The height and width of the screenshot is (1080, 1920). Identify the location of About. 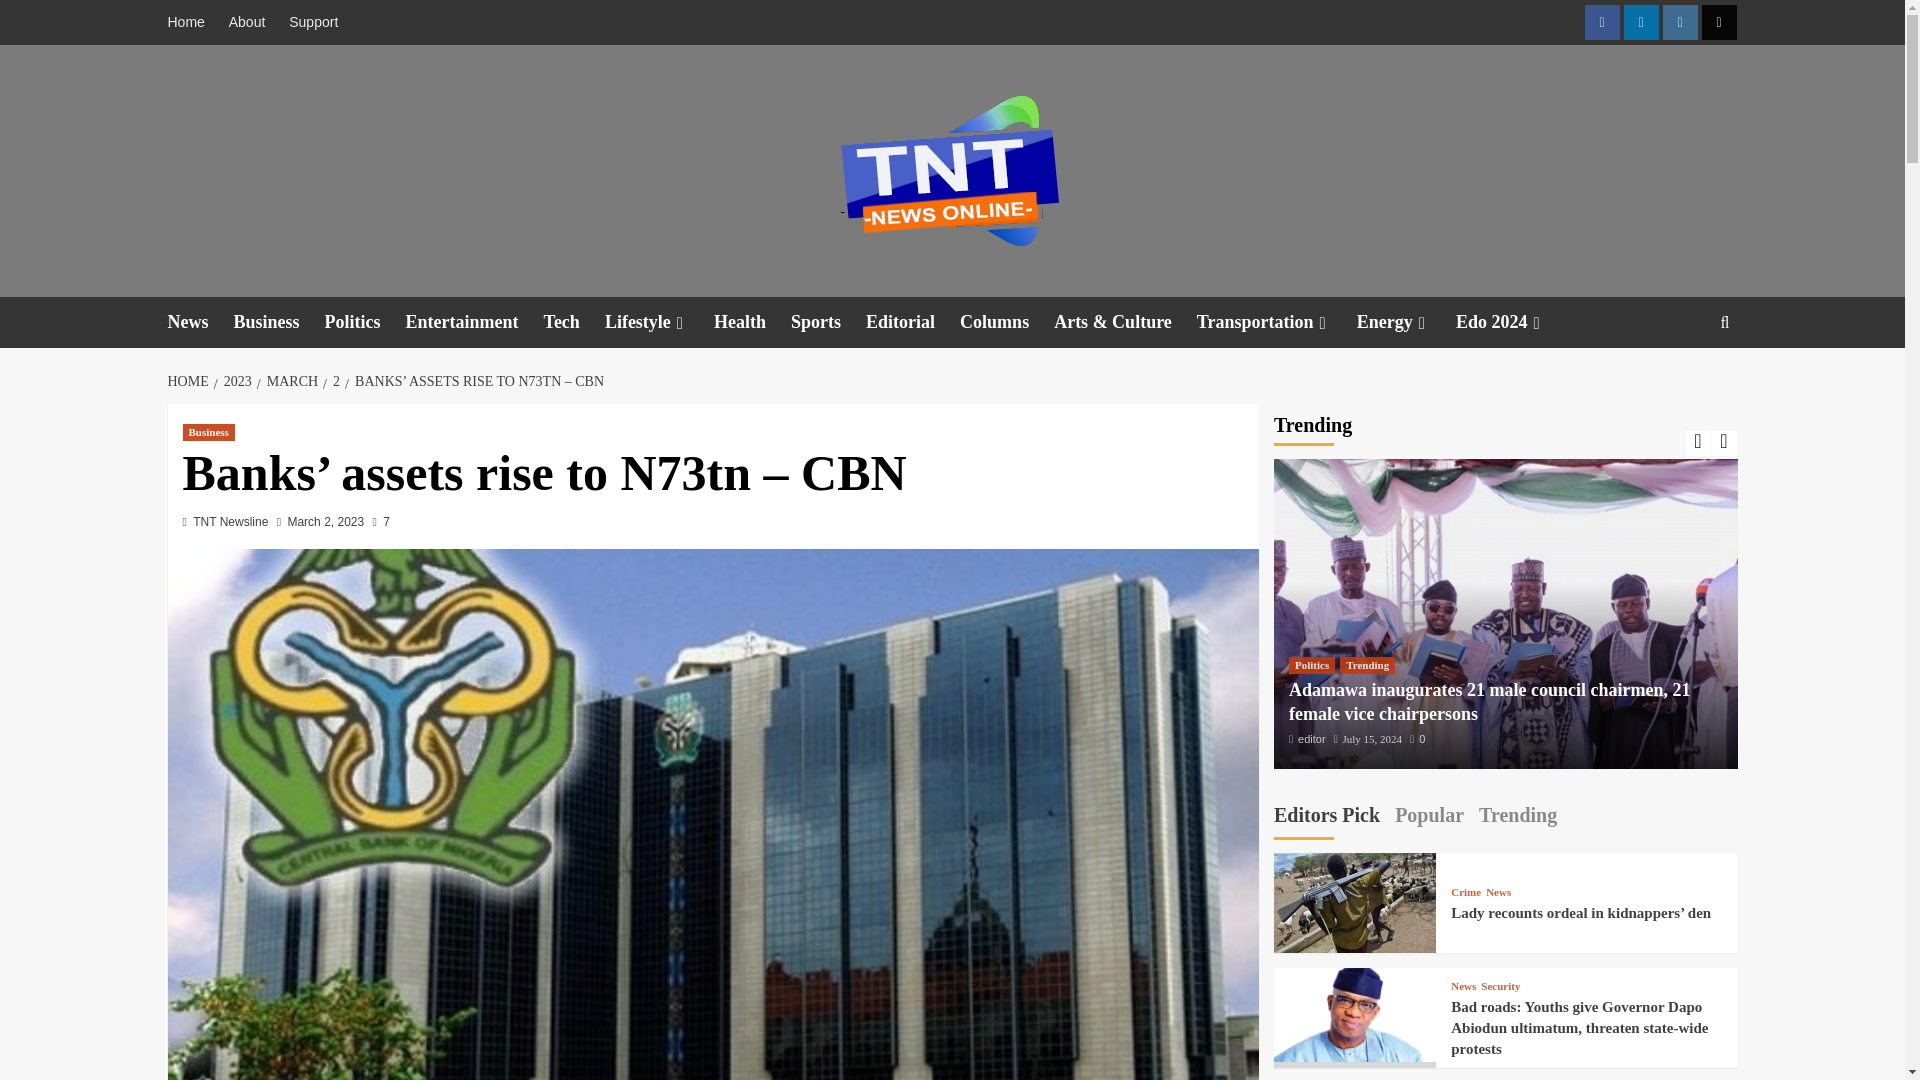
(247, 22).